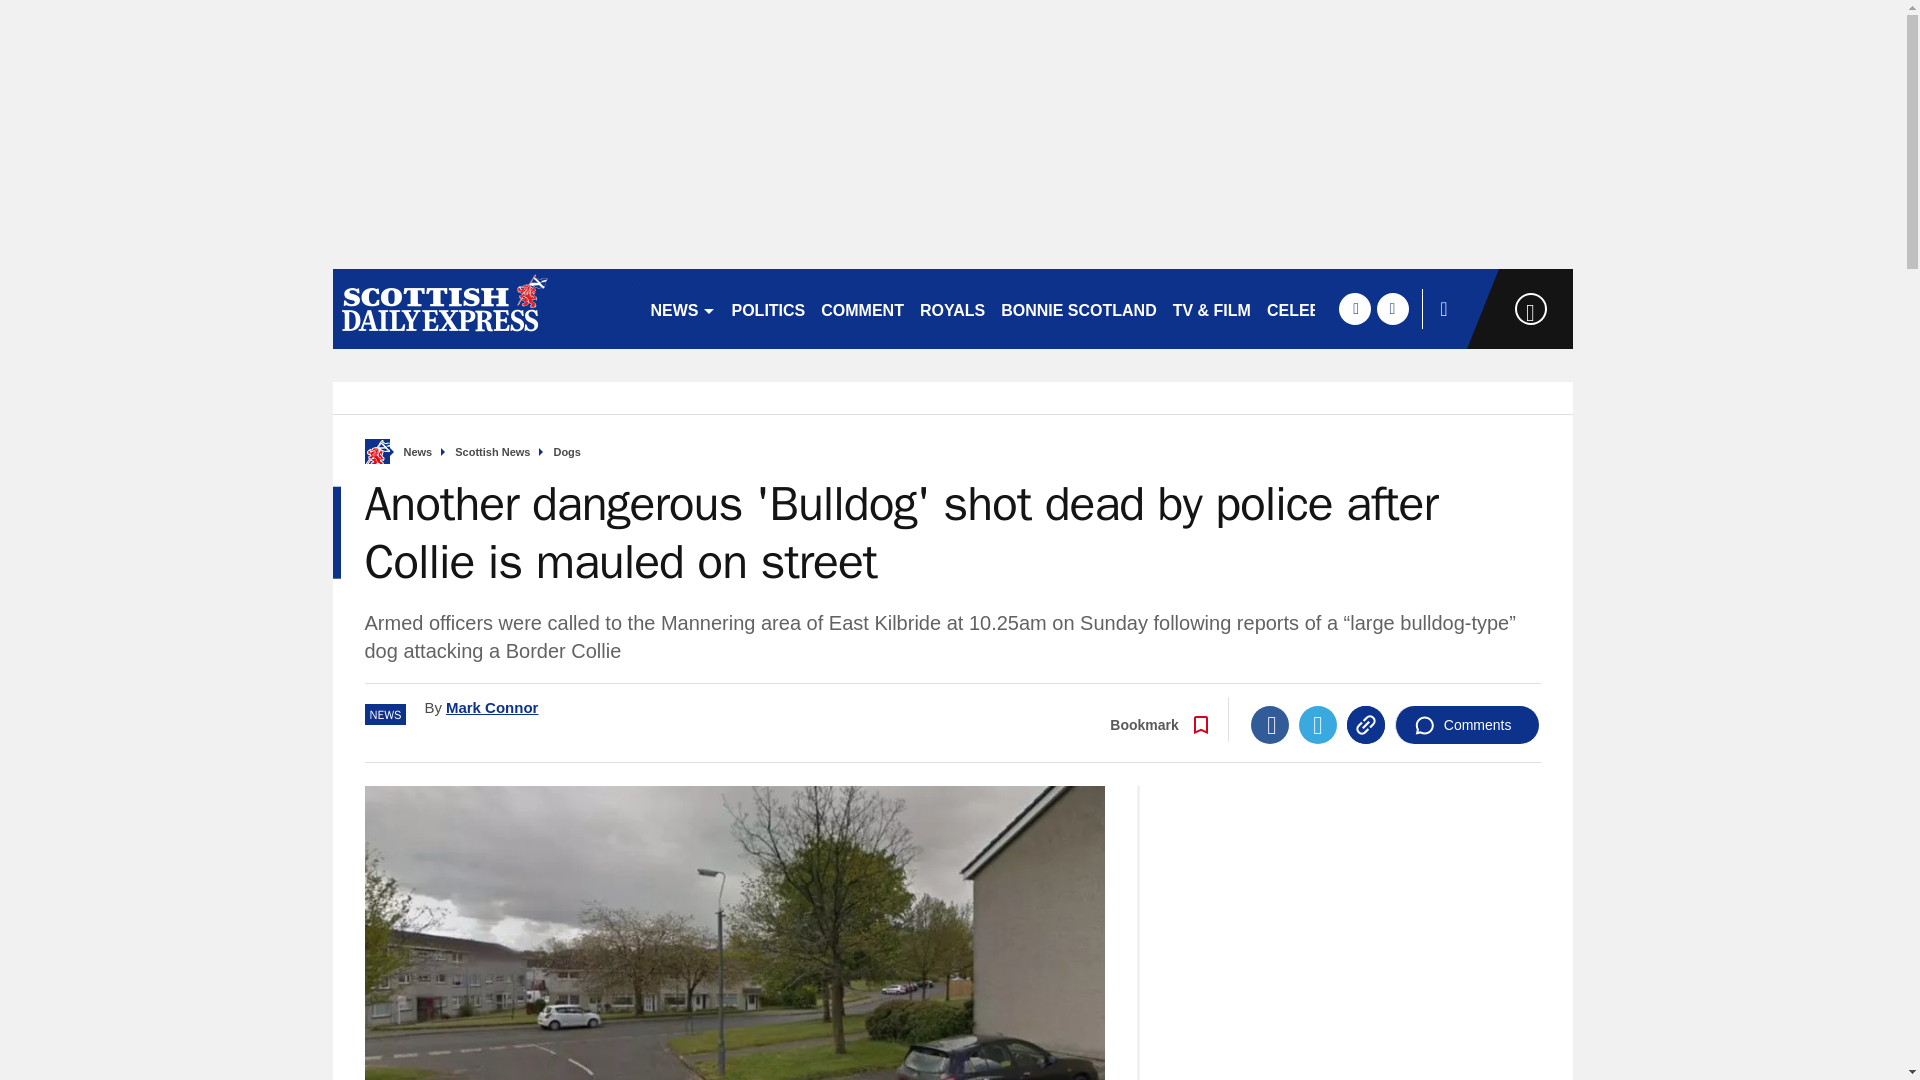 The height and width of the screenshot is (1080, 1920). I want to click on COMMENT, so click(862, 308).